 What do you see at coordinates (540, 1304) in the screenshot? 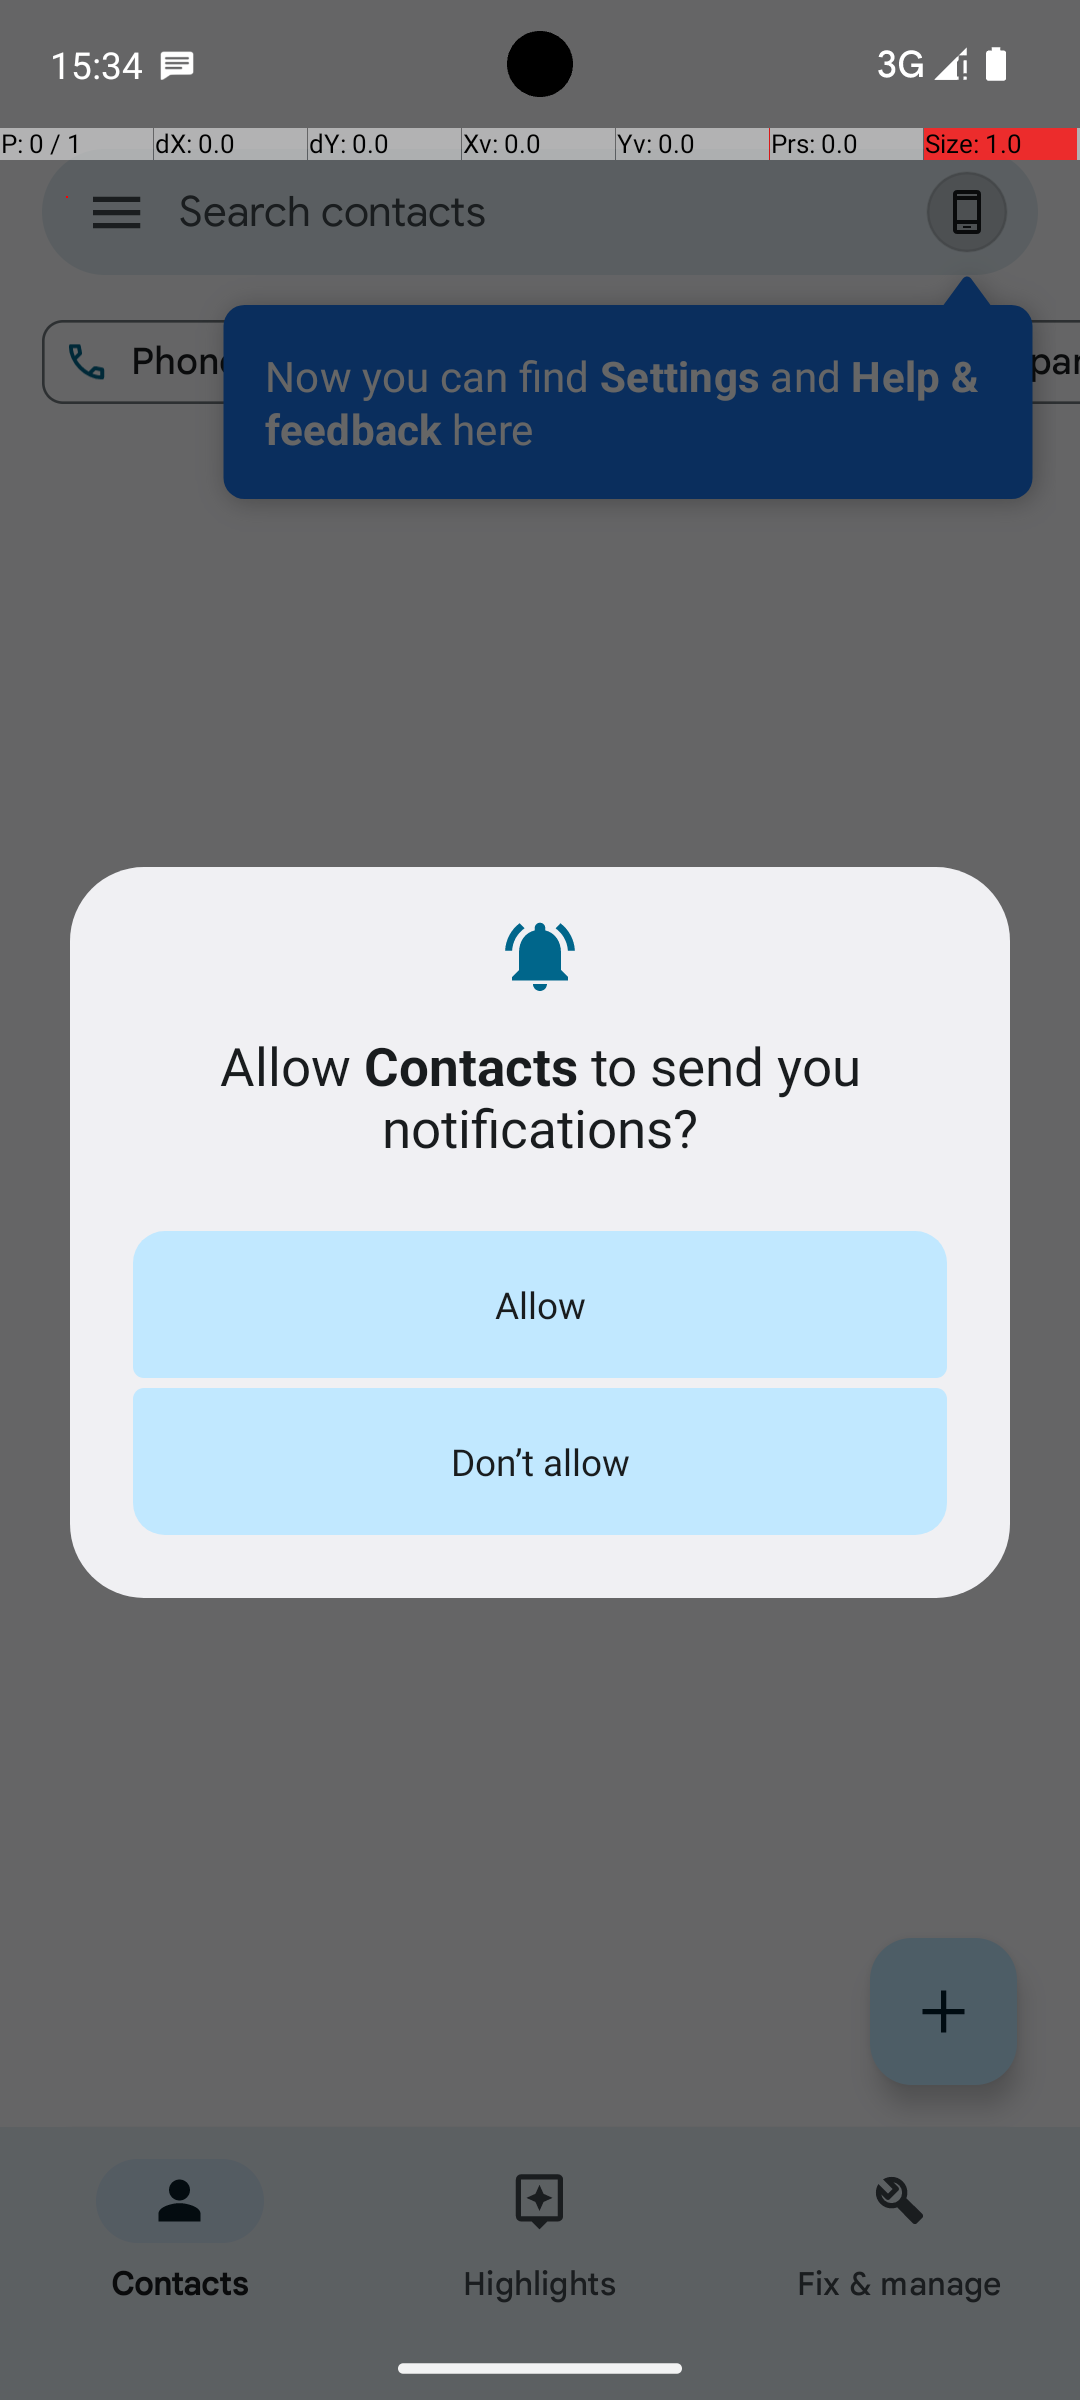
I see `Allow` at bounding box center [540, 1304].